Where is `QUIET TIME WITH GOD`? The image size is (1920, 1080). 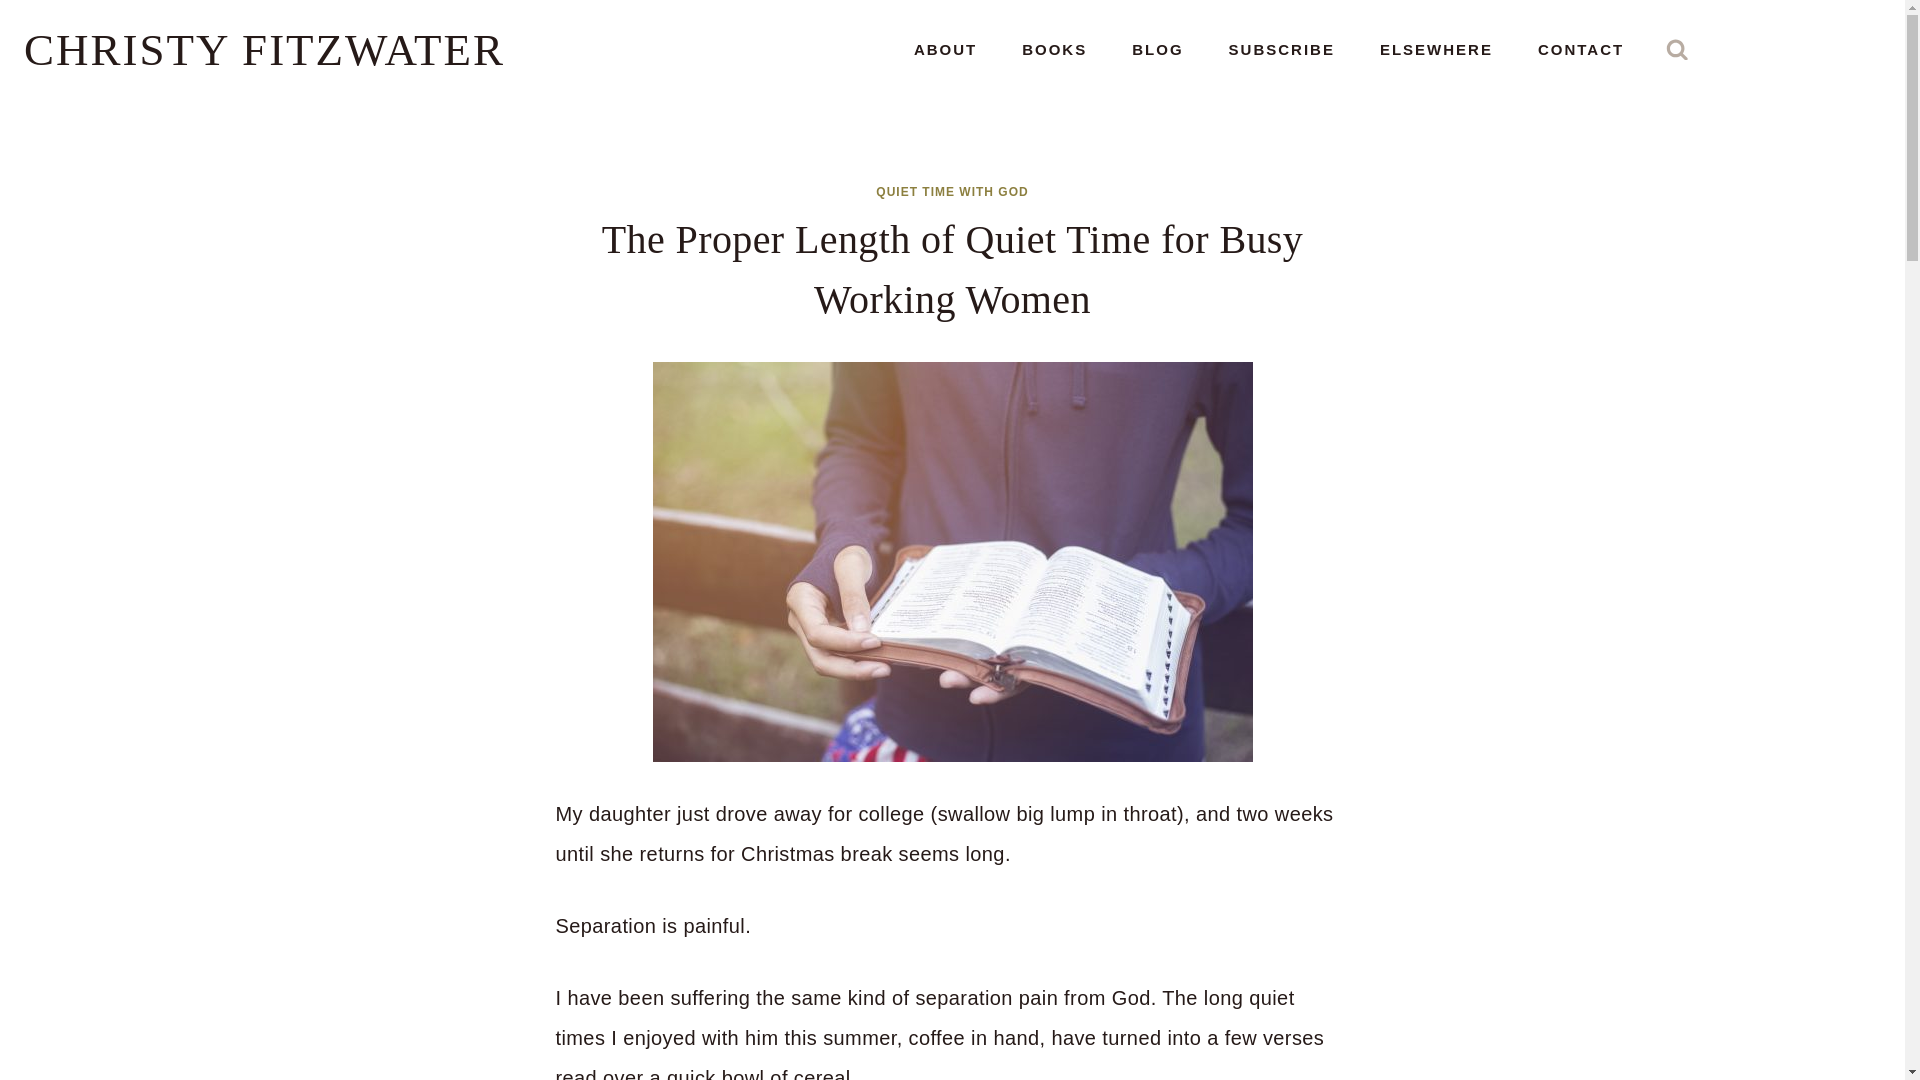
QUIET TIME WITH GOD is located at coordinates (951, 191).